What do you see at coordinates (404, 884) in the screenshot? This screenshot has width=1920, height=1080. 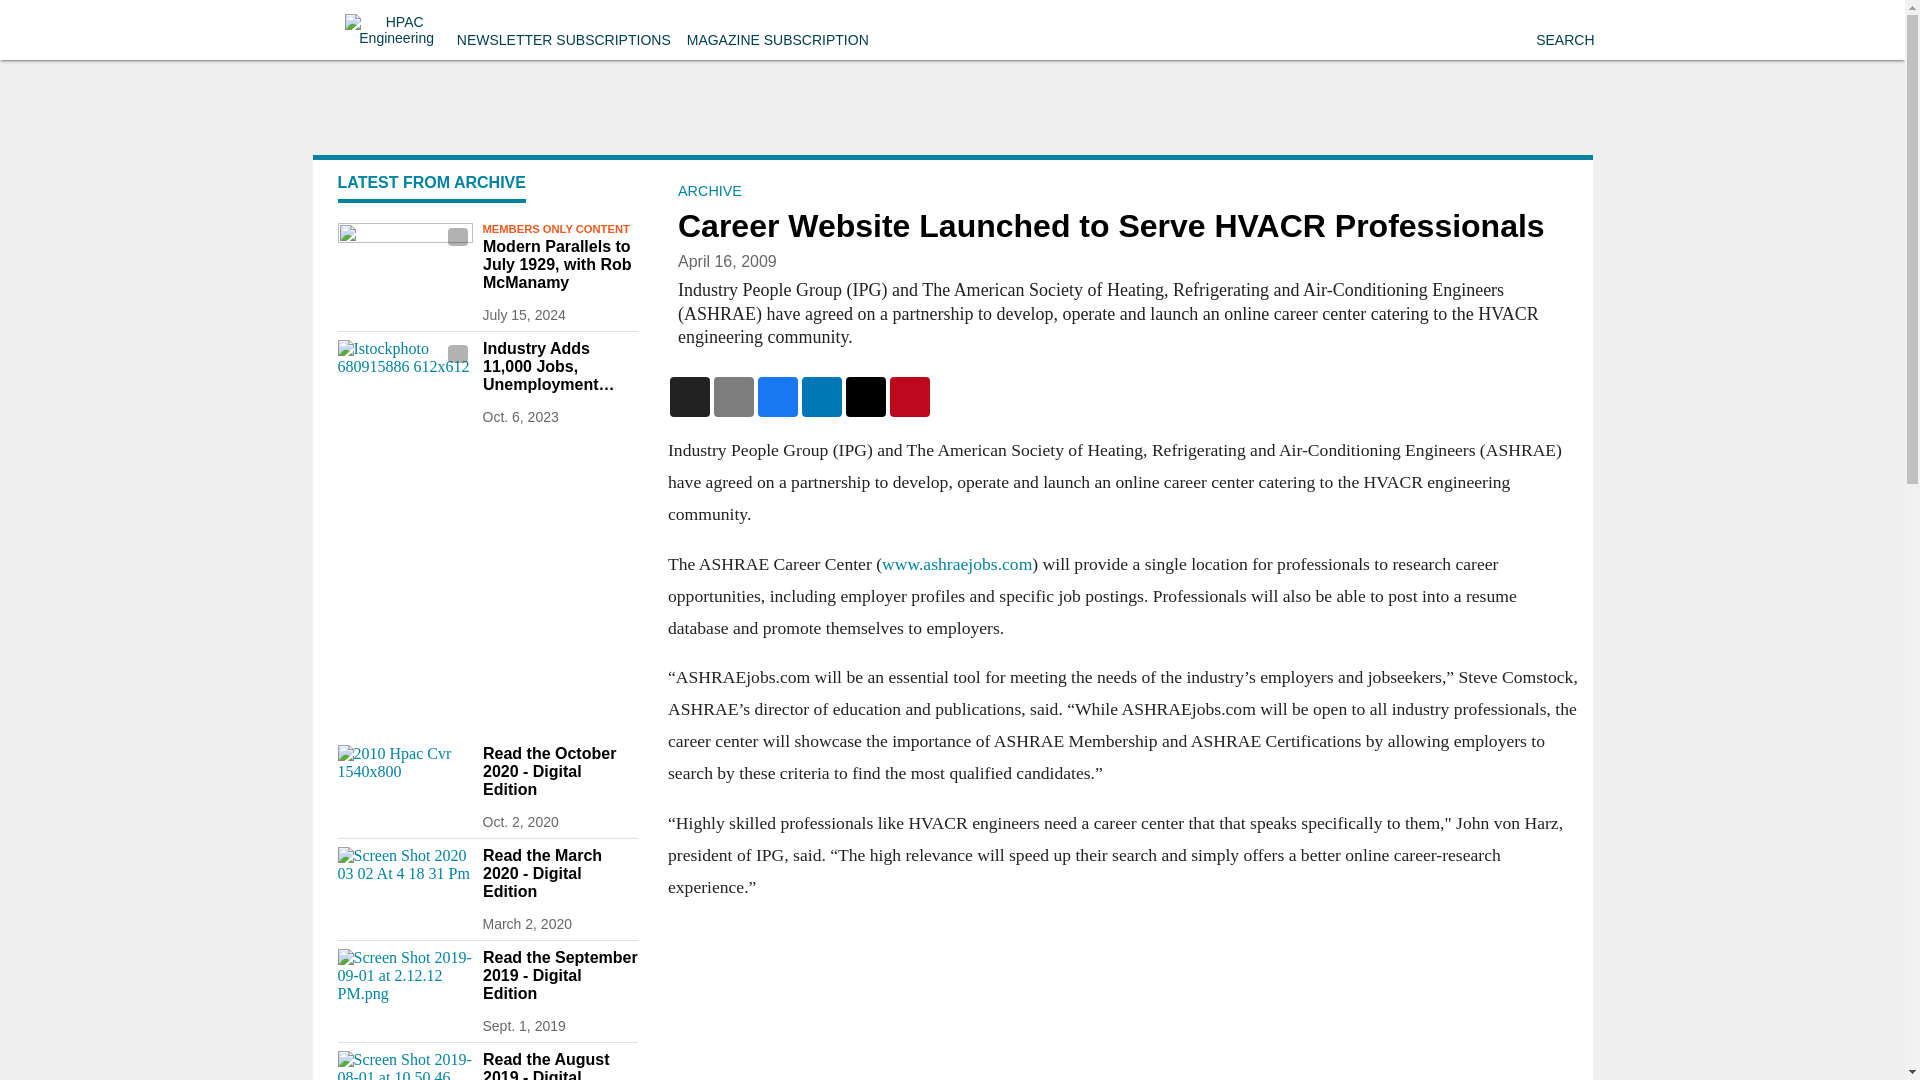 I see `Screen Shot 2020 03 02 At 4 18 31 Pm` at bounding box center [404, 884].